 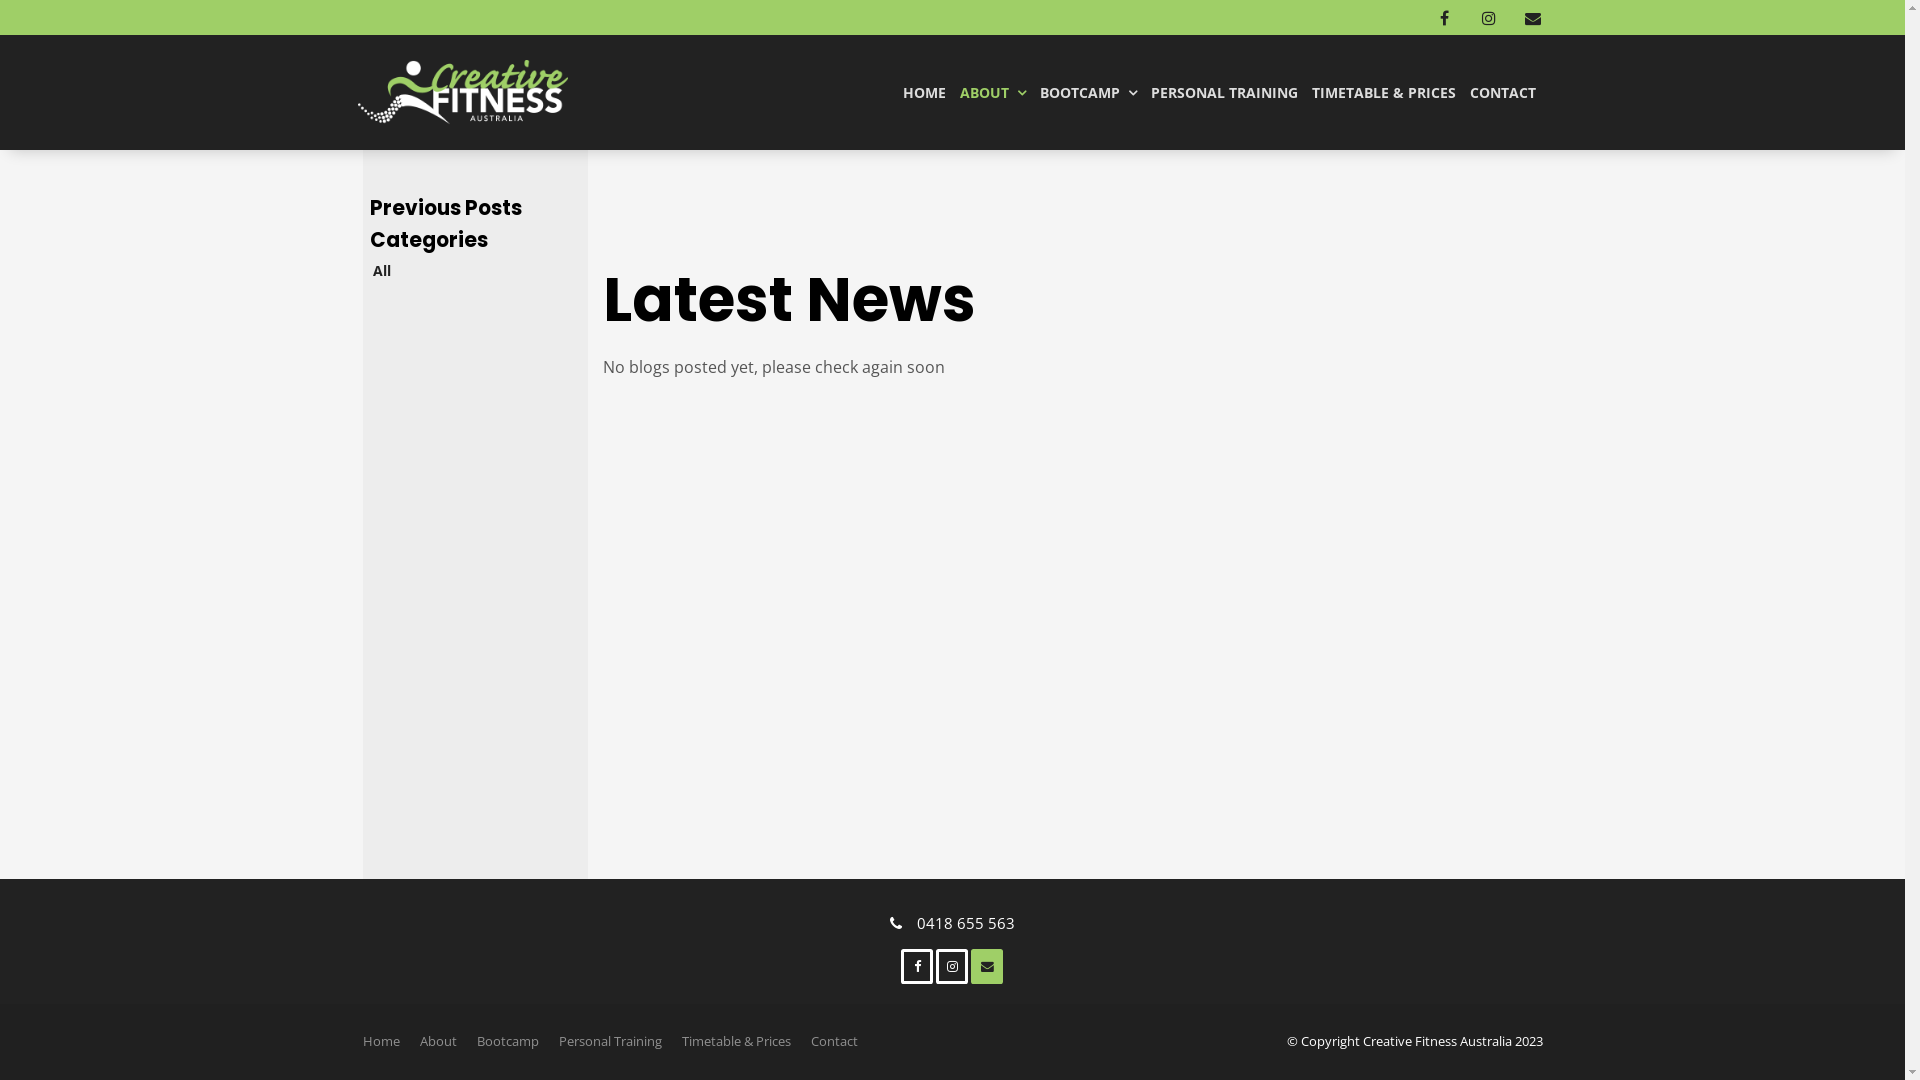 I want to click on BOOTCAMP, so click(x=1088, y=92).